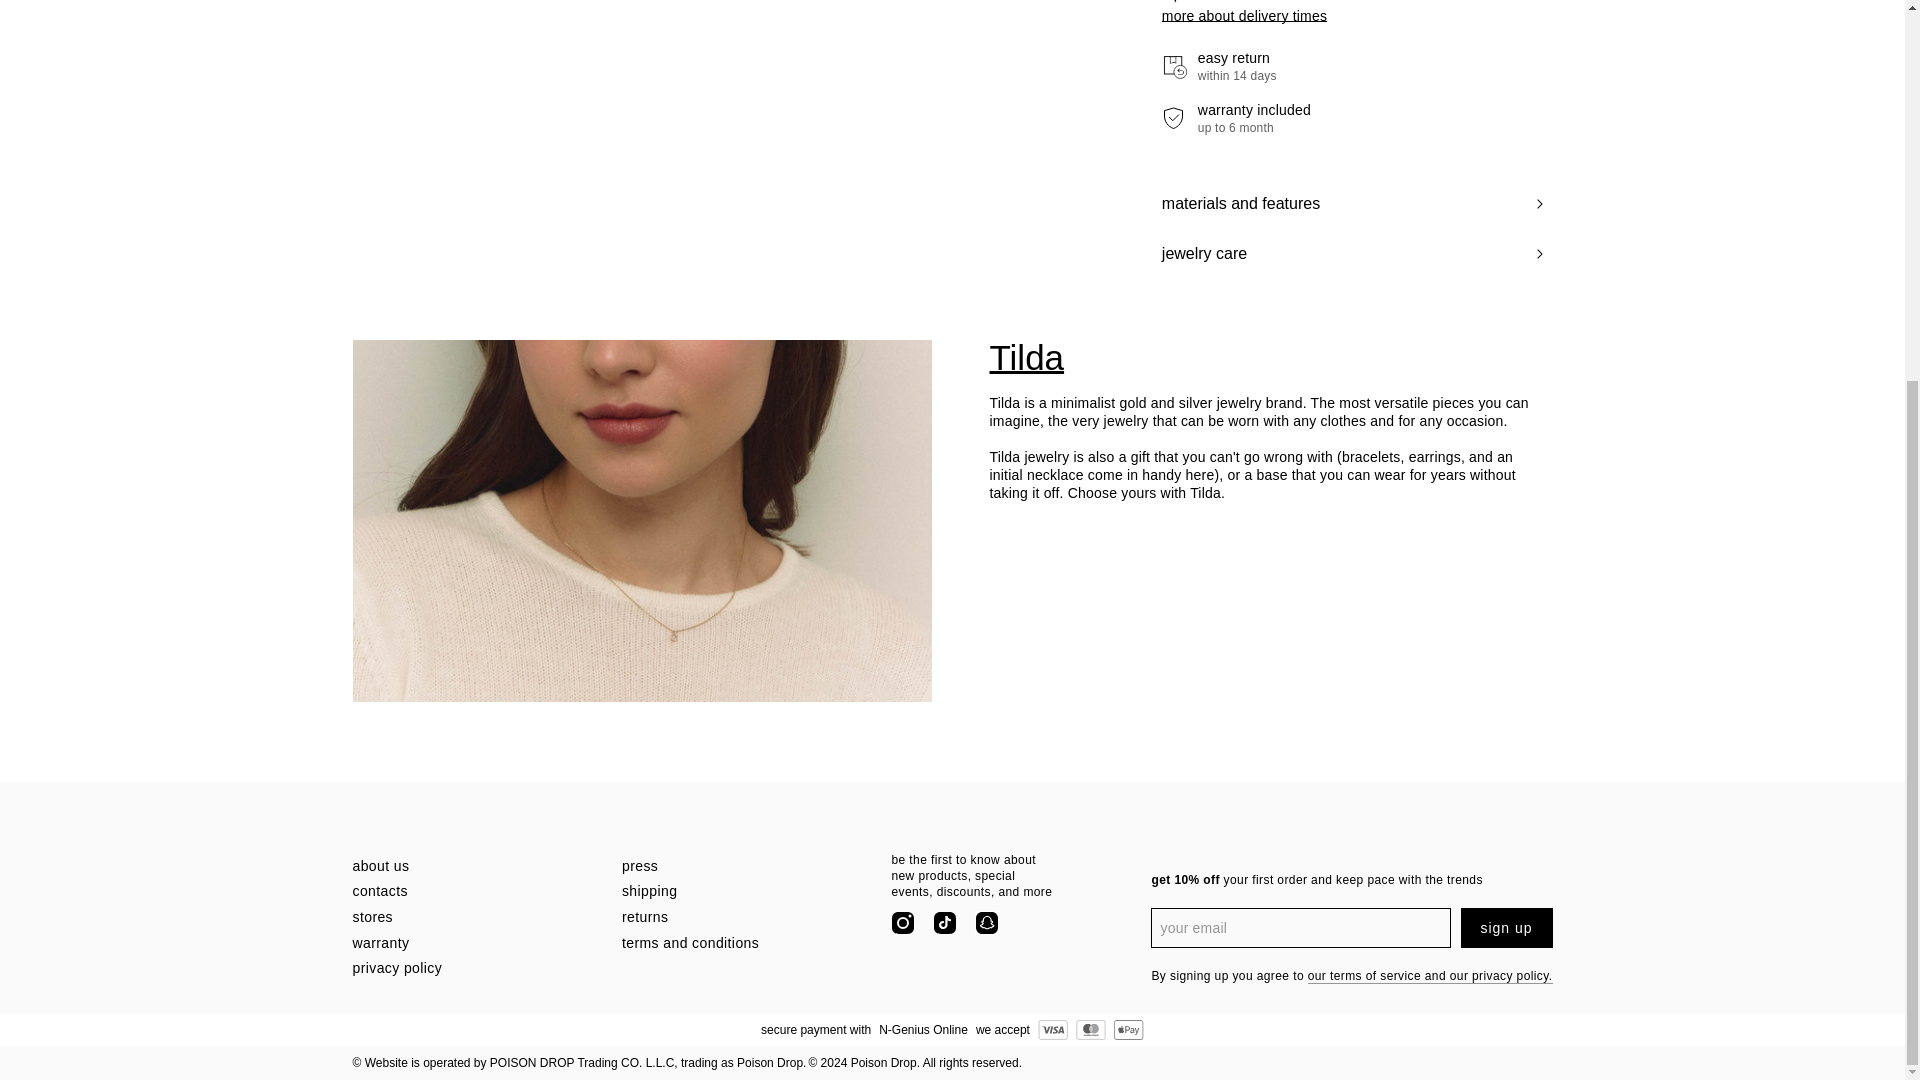 The image size is (1920, 1080). I want to click on contacts, so click(474, 892).